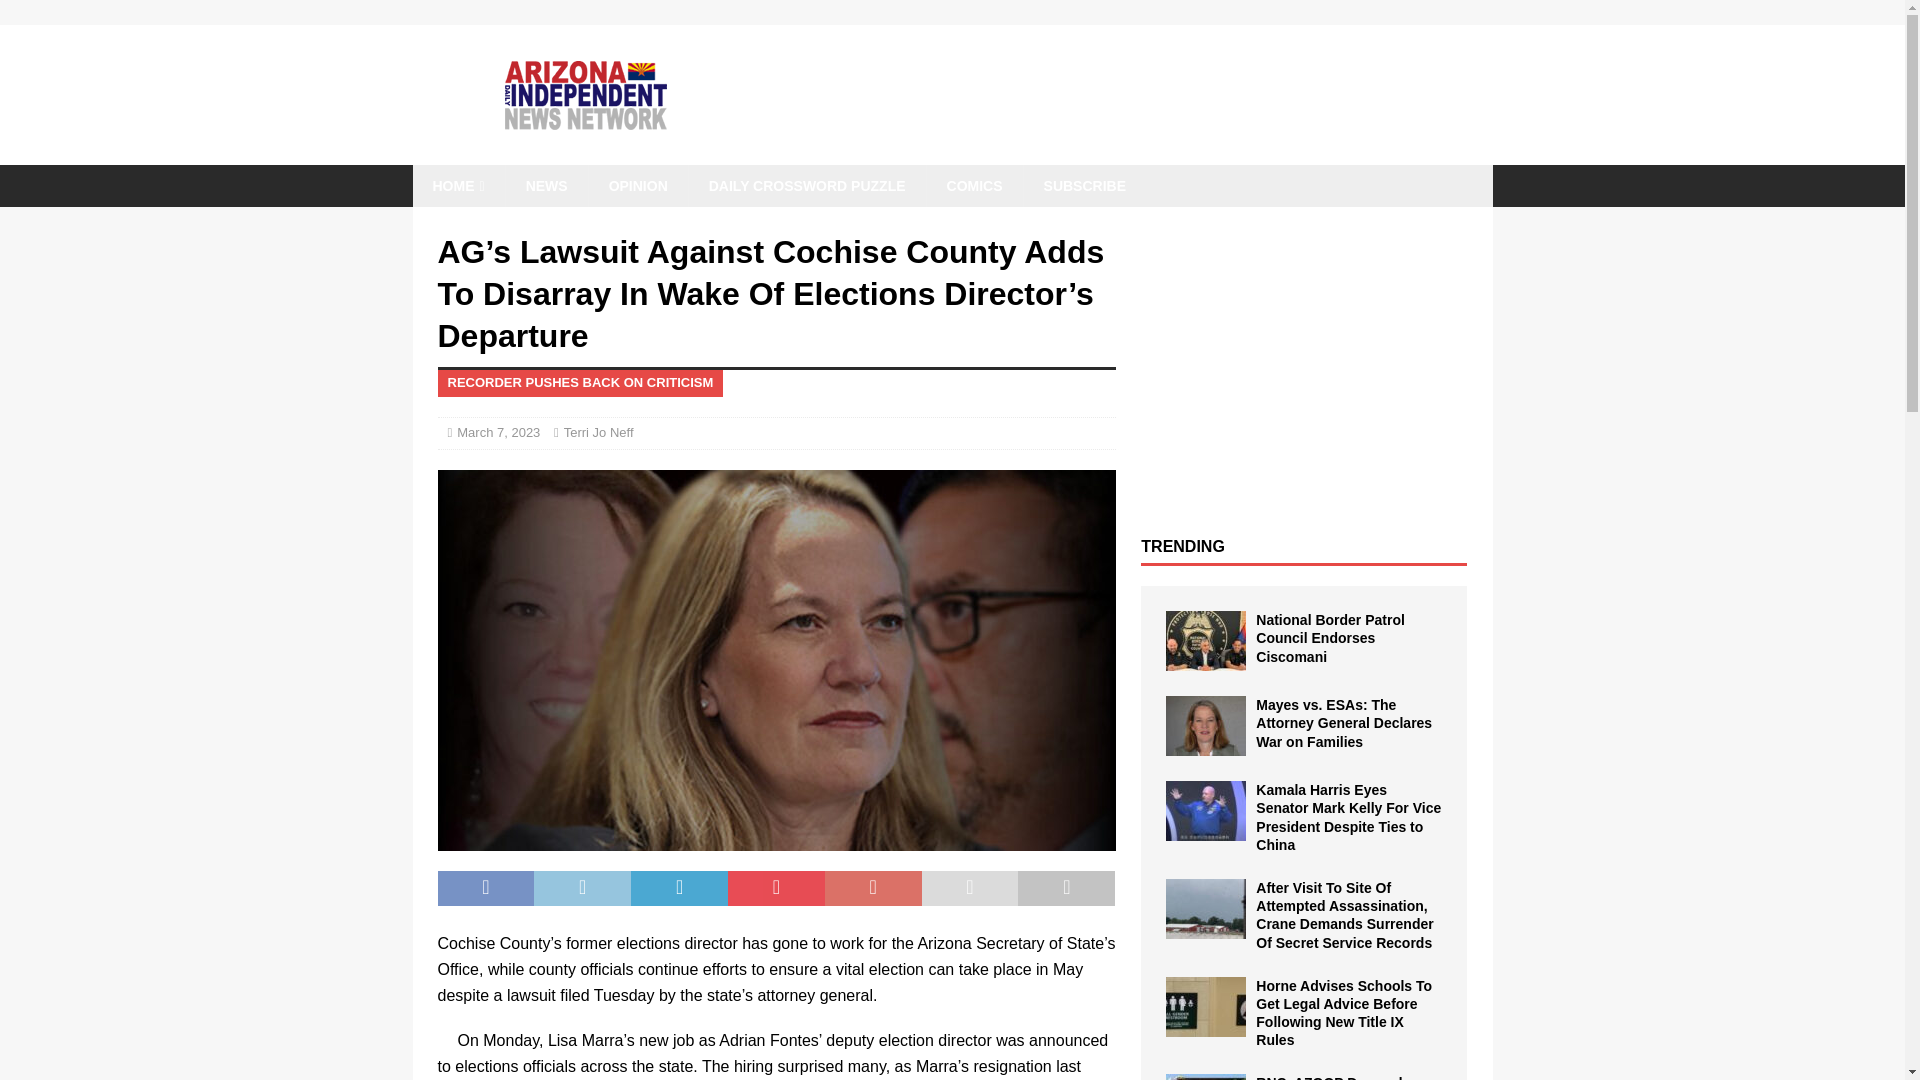 Image resolution: width=1920 pixels, height=1080 pixels. I want to click on COMICS, so click(974, 186).